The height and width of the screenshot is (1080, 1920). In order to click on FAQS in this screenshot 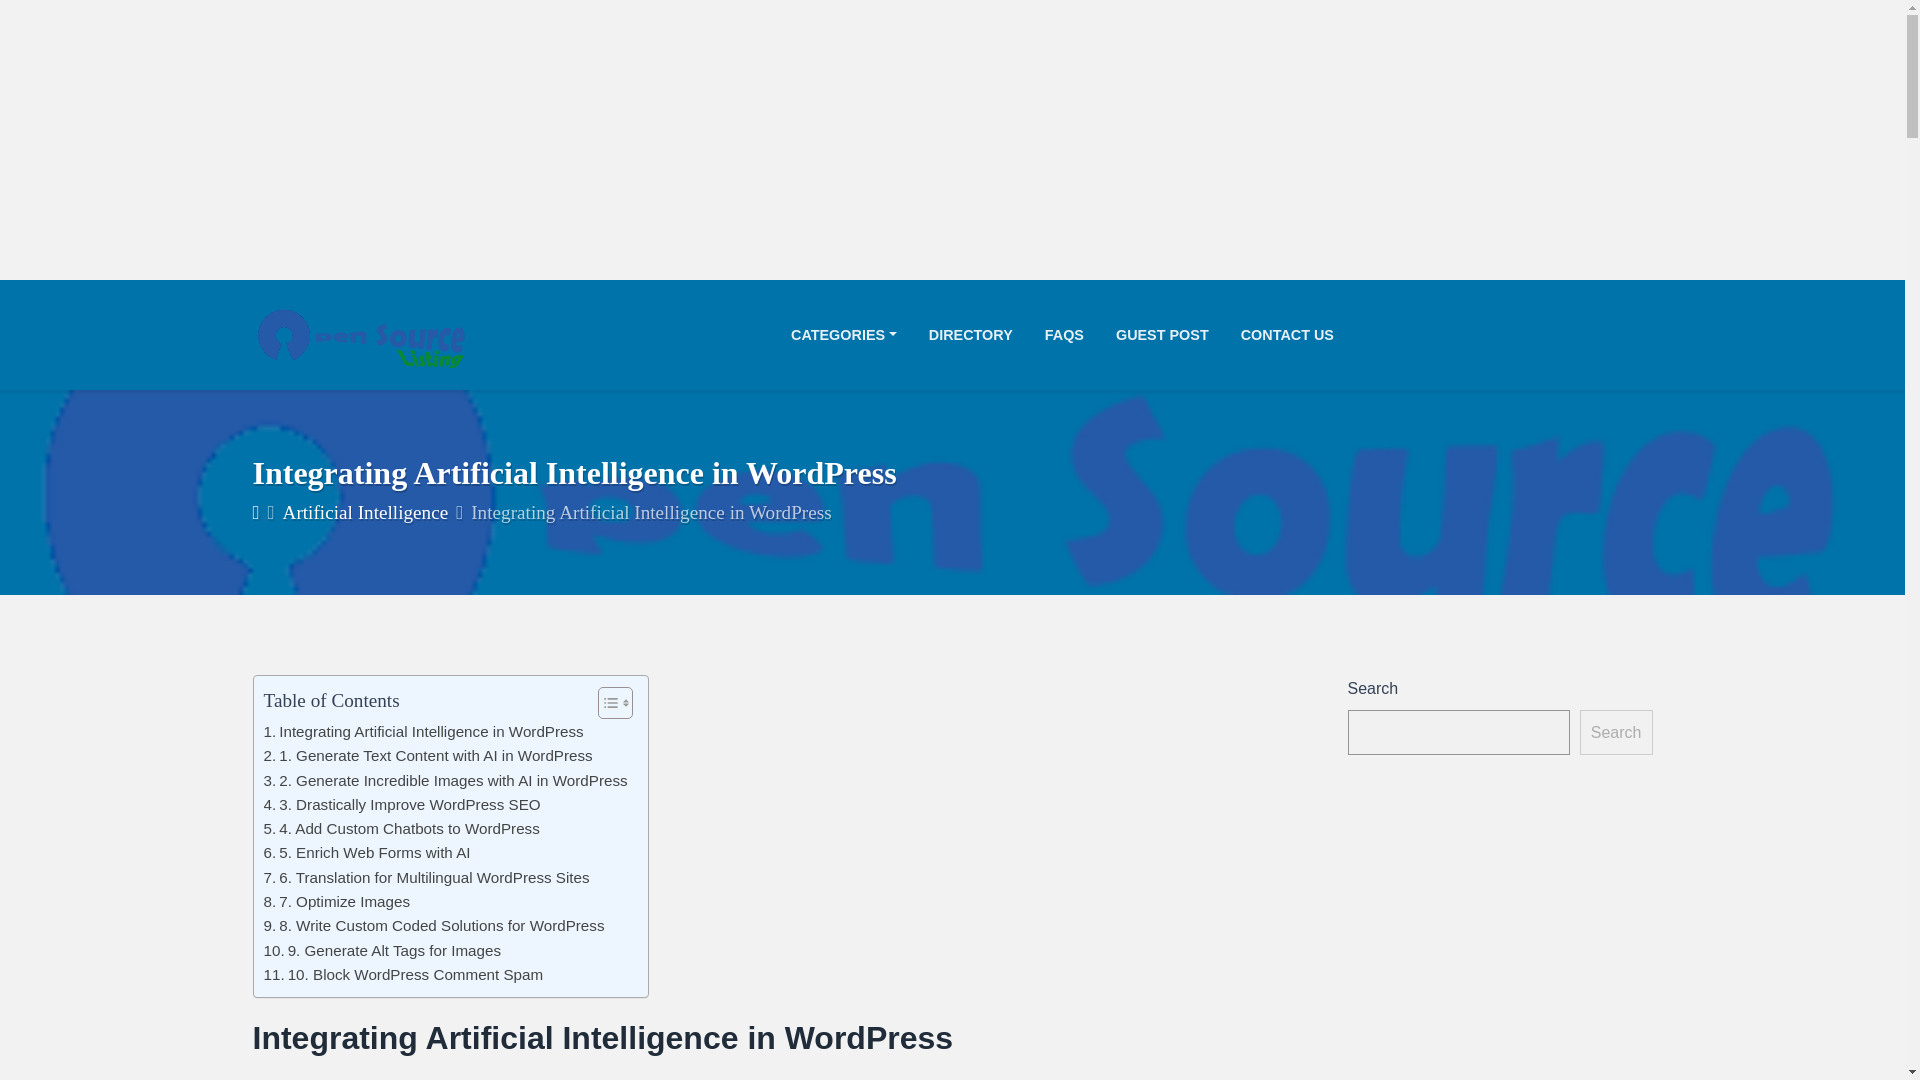, I will do `click(1064, 335)`.